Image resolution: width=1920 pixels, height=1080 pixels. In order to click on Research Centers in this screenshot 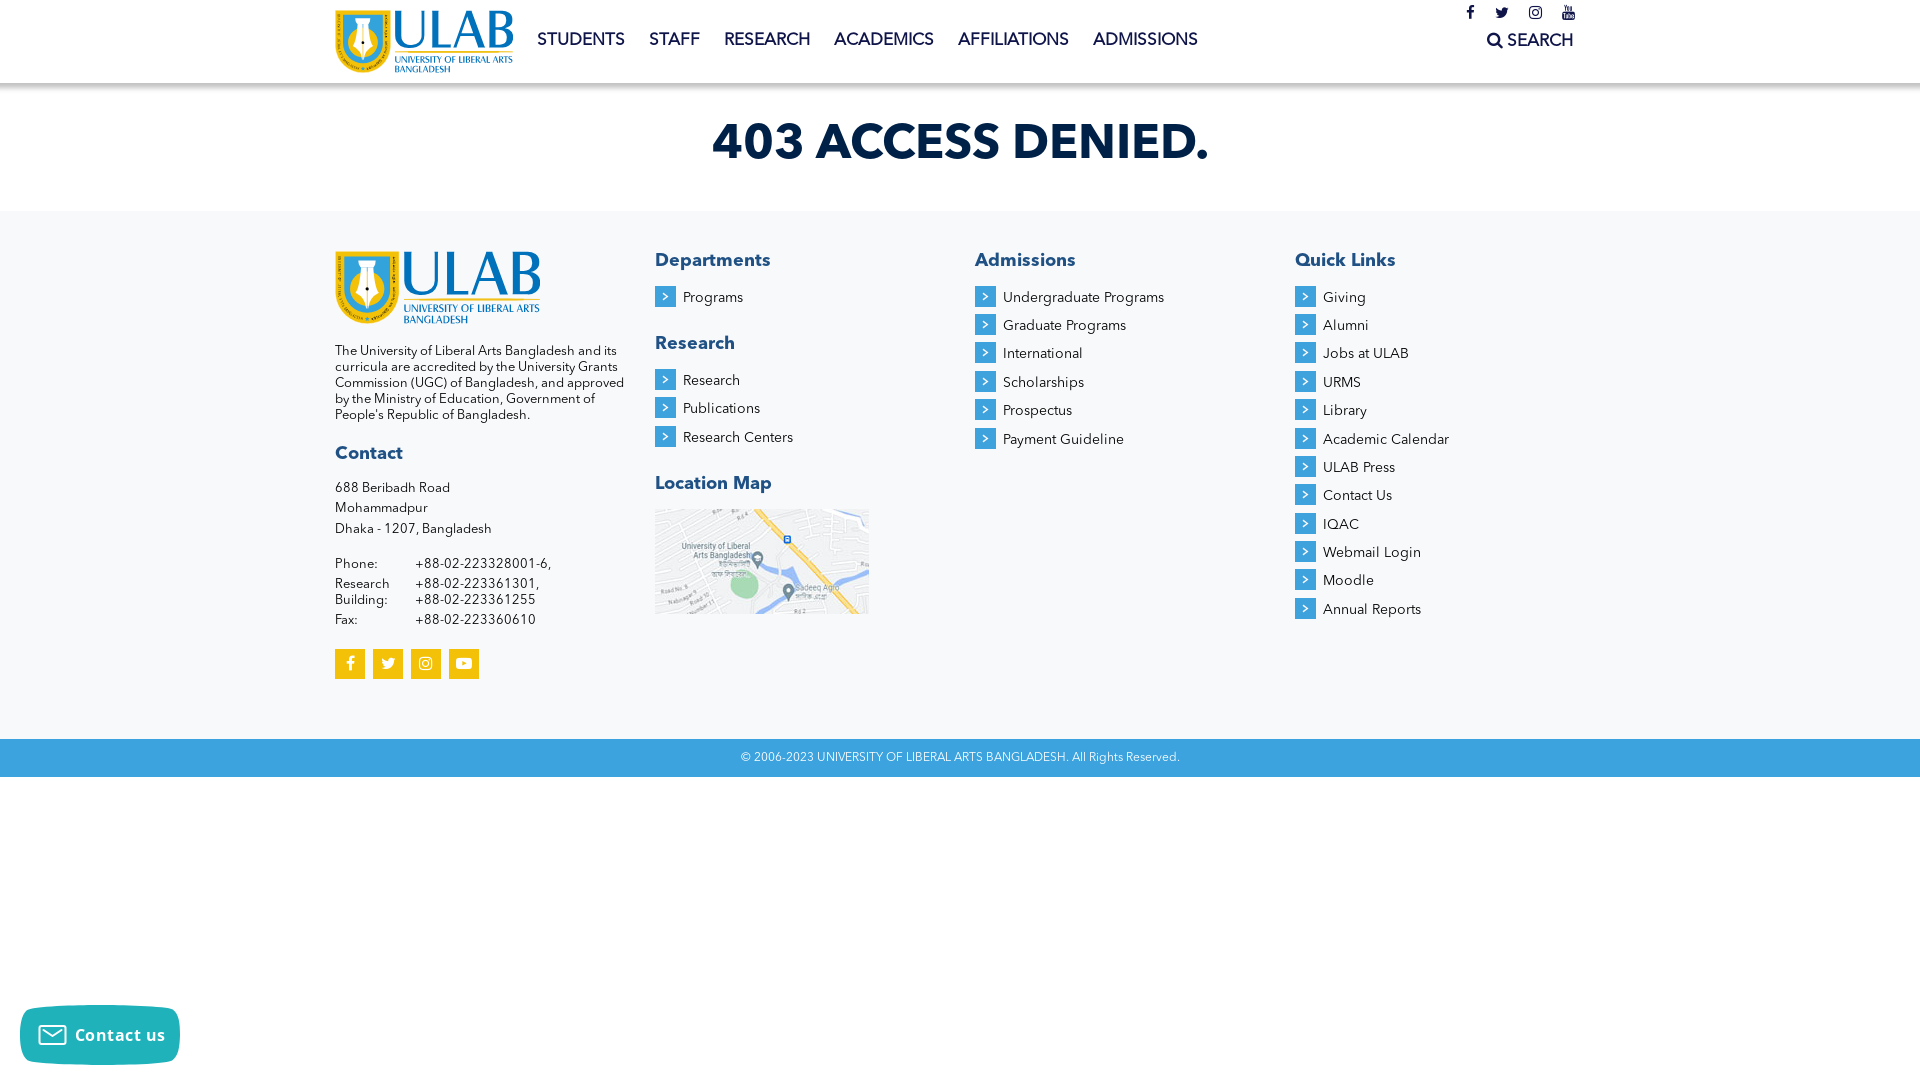, I will do `click(738, 438)`.